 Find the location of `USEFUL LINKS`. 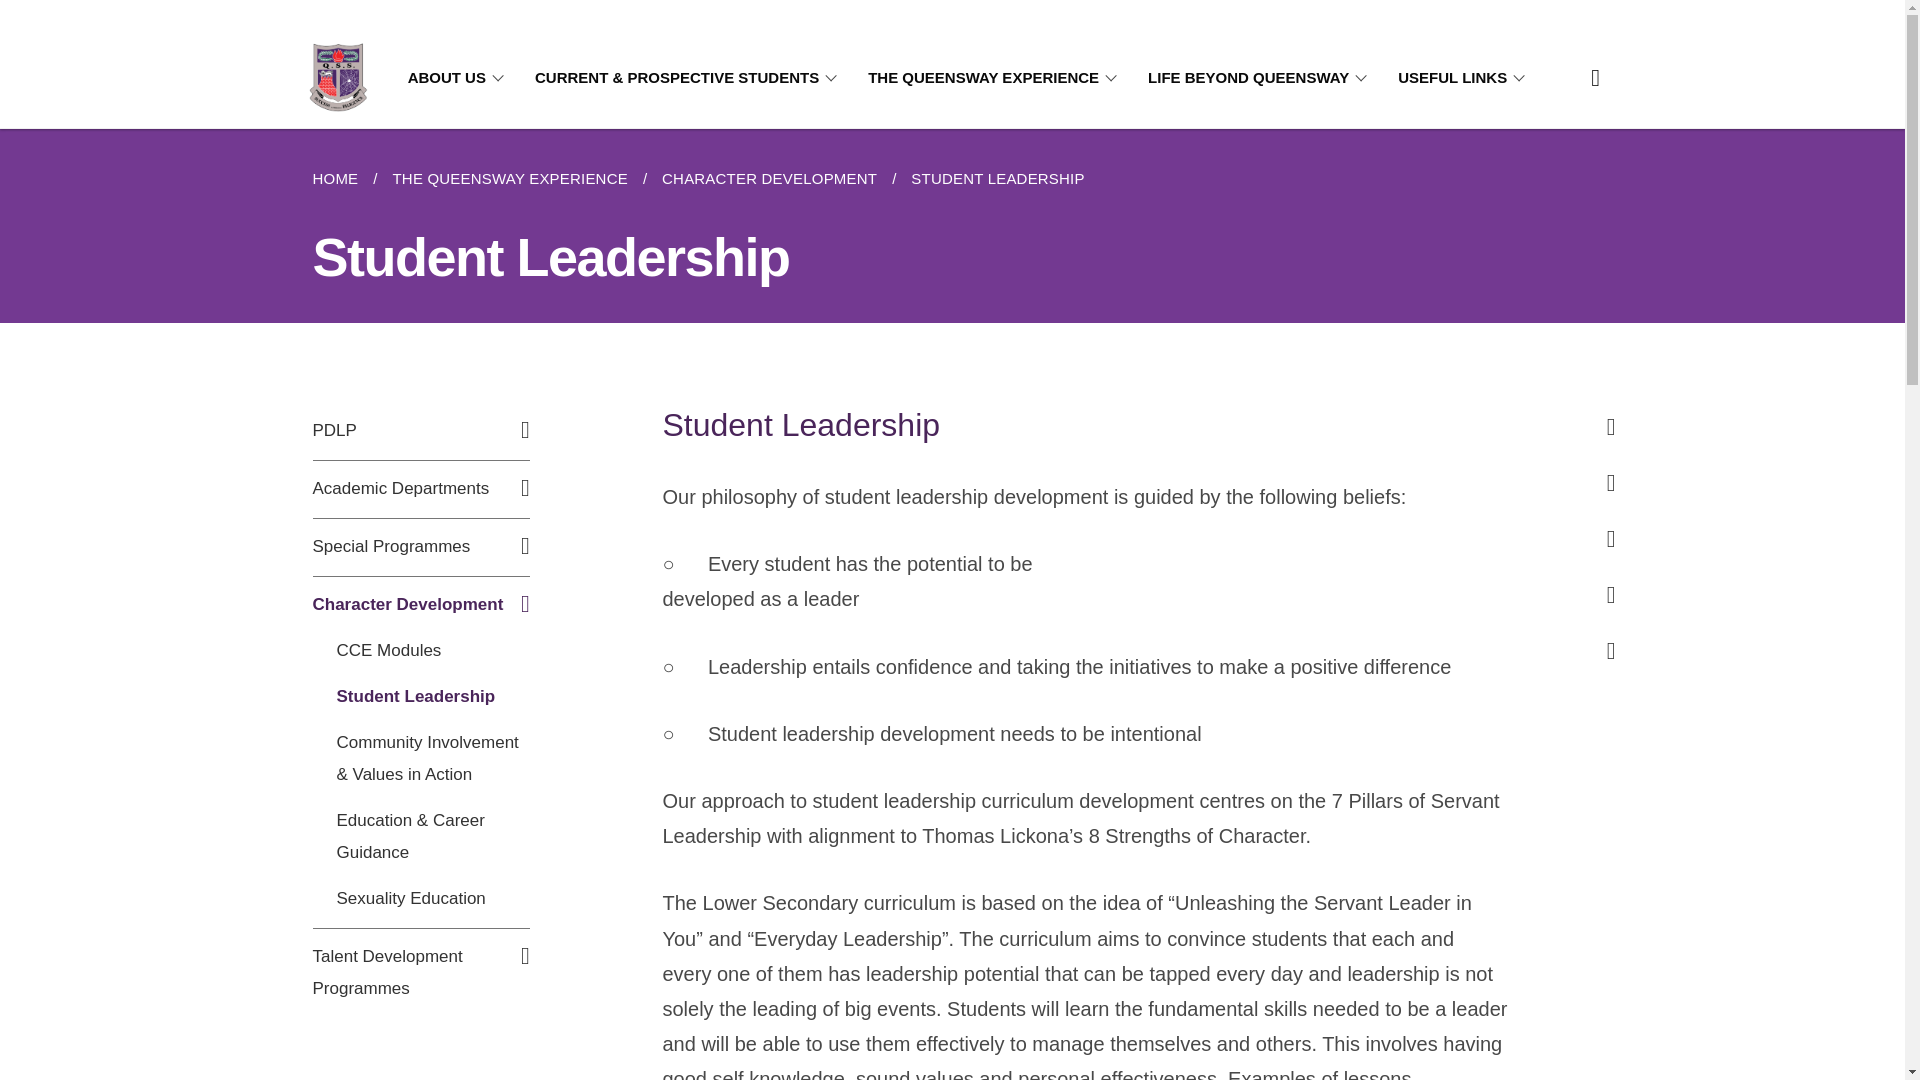

USEFUL LINKS is located at coordinates (1464, 78).